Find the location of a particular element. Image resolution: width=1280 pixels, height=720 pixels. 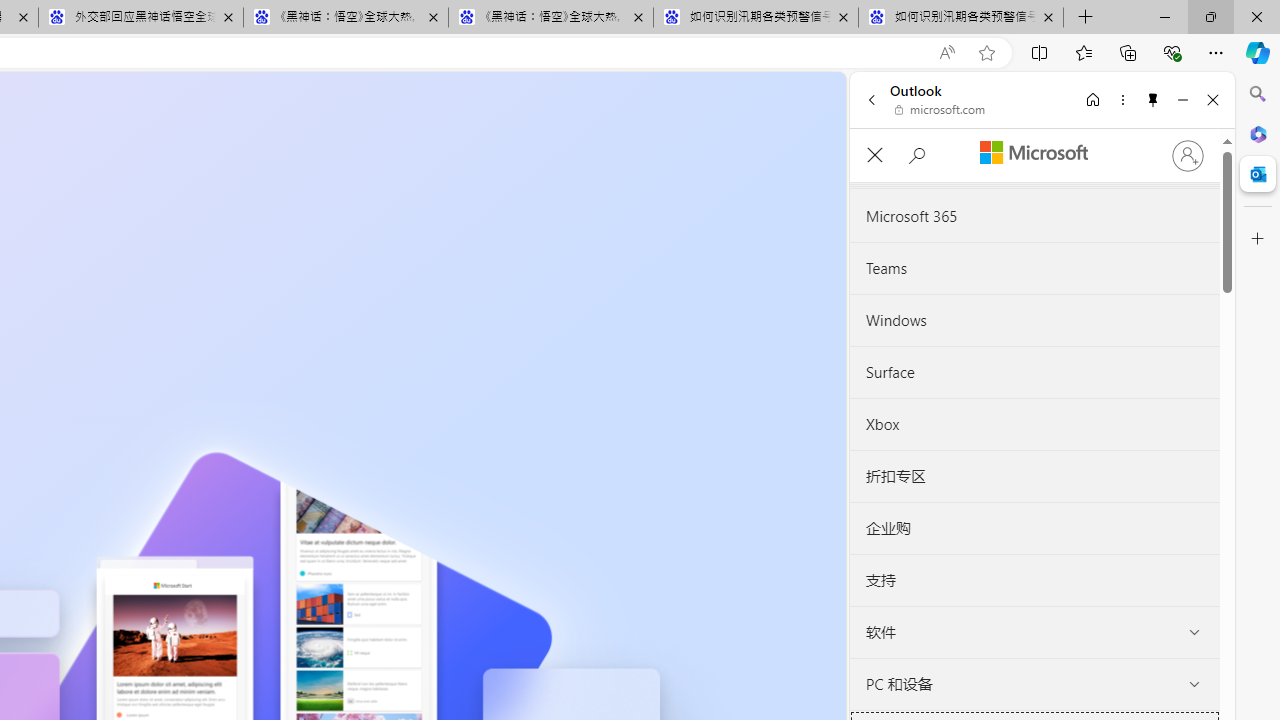

Teams is located at coordinates (1034, 269).